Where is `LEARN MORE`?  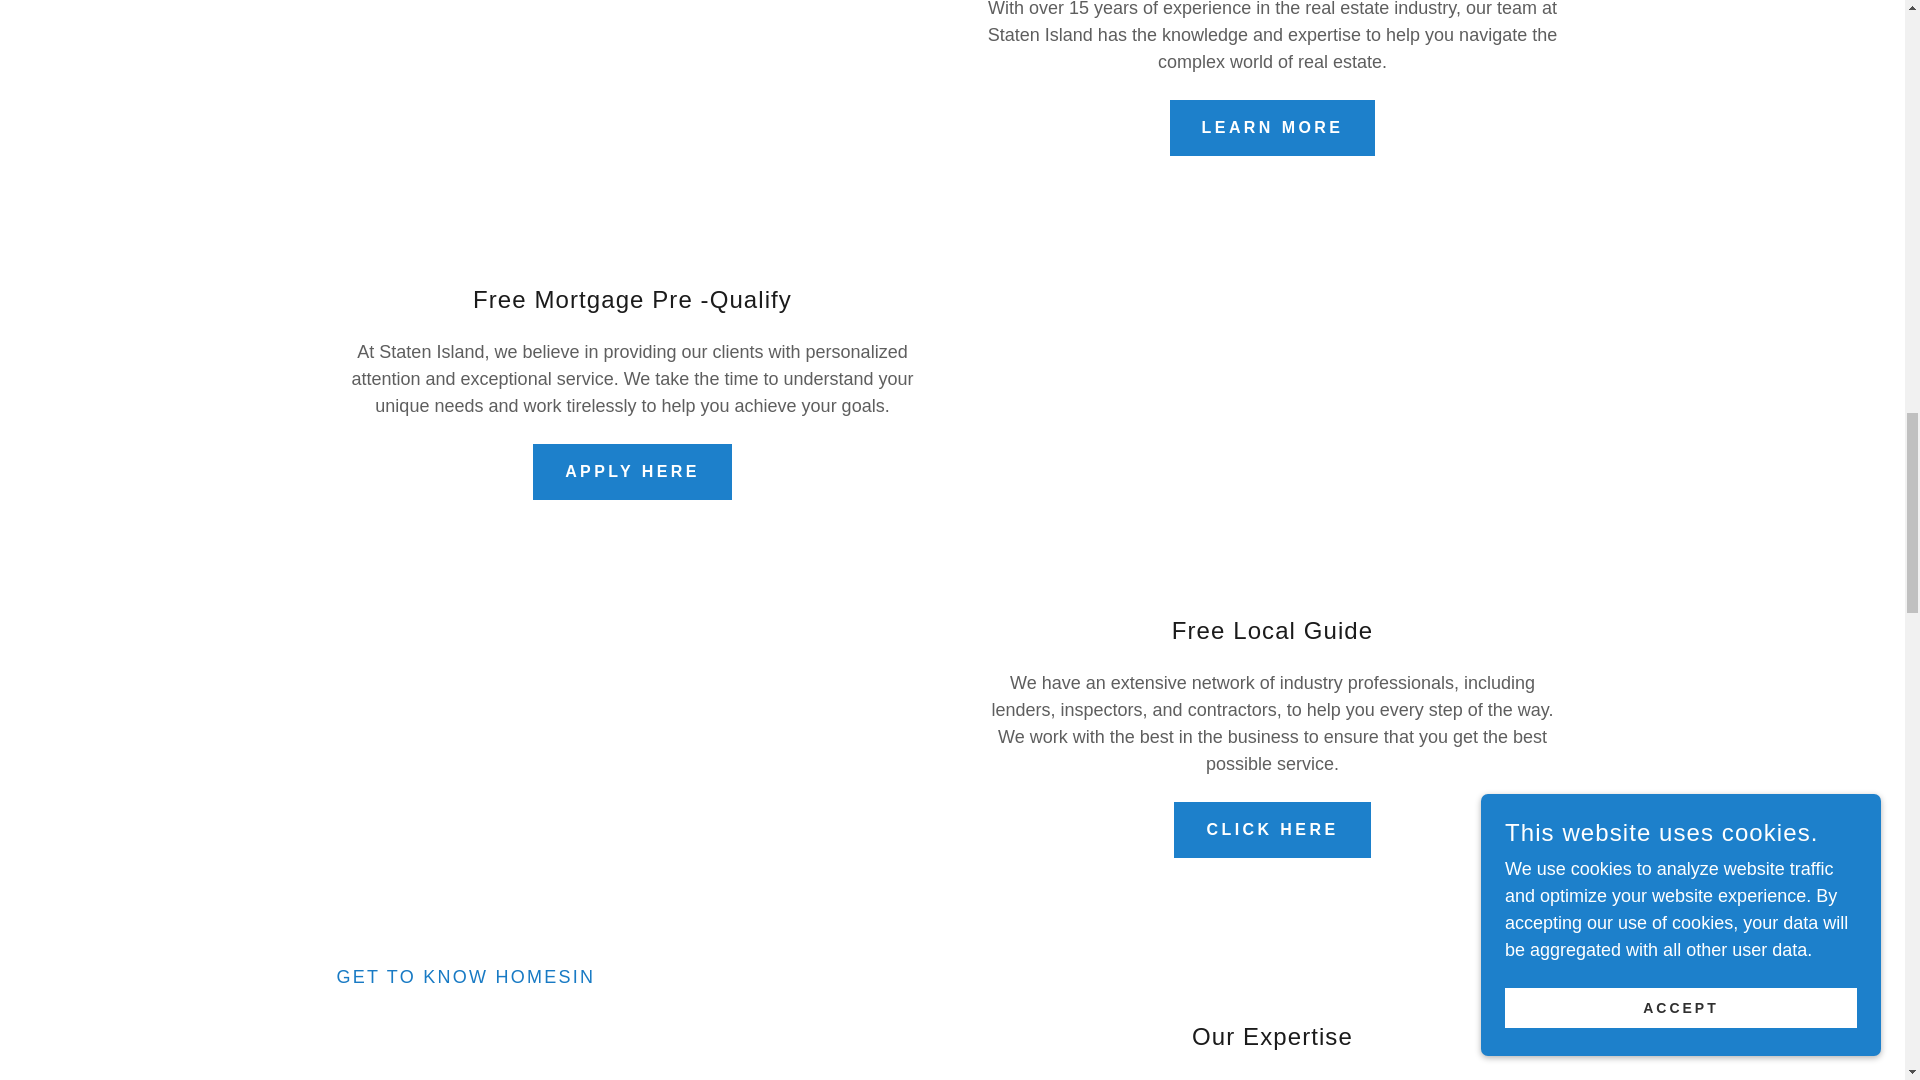
LEARN MORE is located at coordinates (1272, 128).